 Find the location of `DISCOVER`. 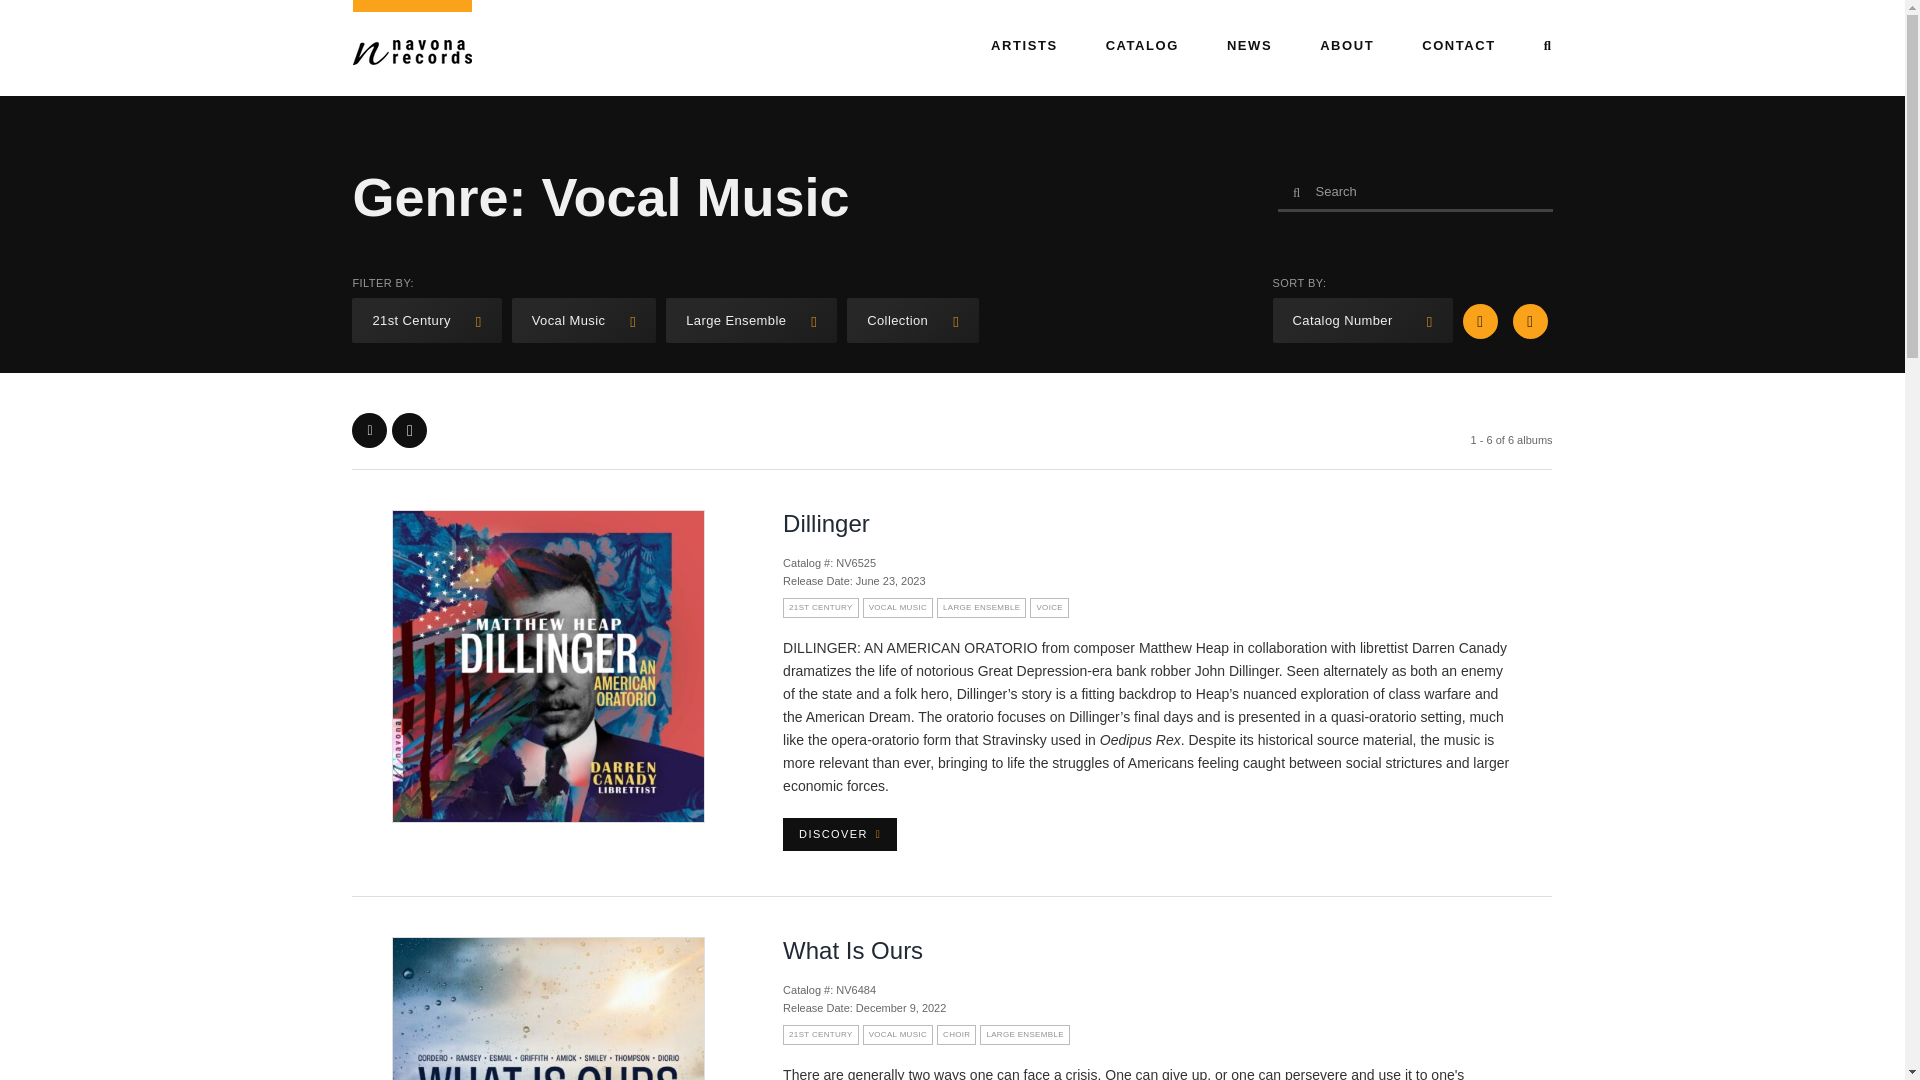

DISCOVER is located at coordinates (840, 834).